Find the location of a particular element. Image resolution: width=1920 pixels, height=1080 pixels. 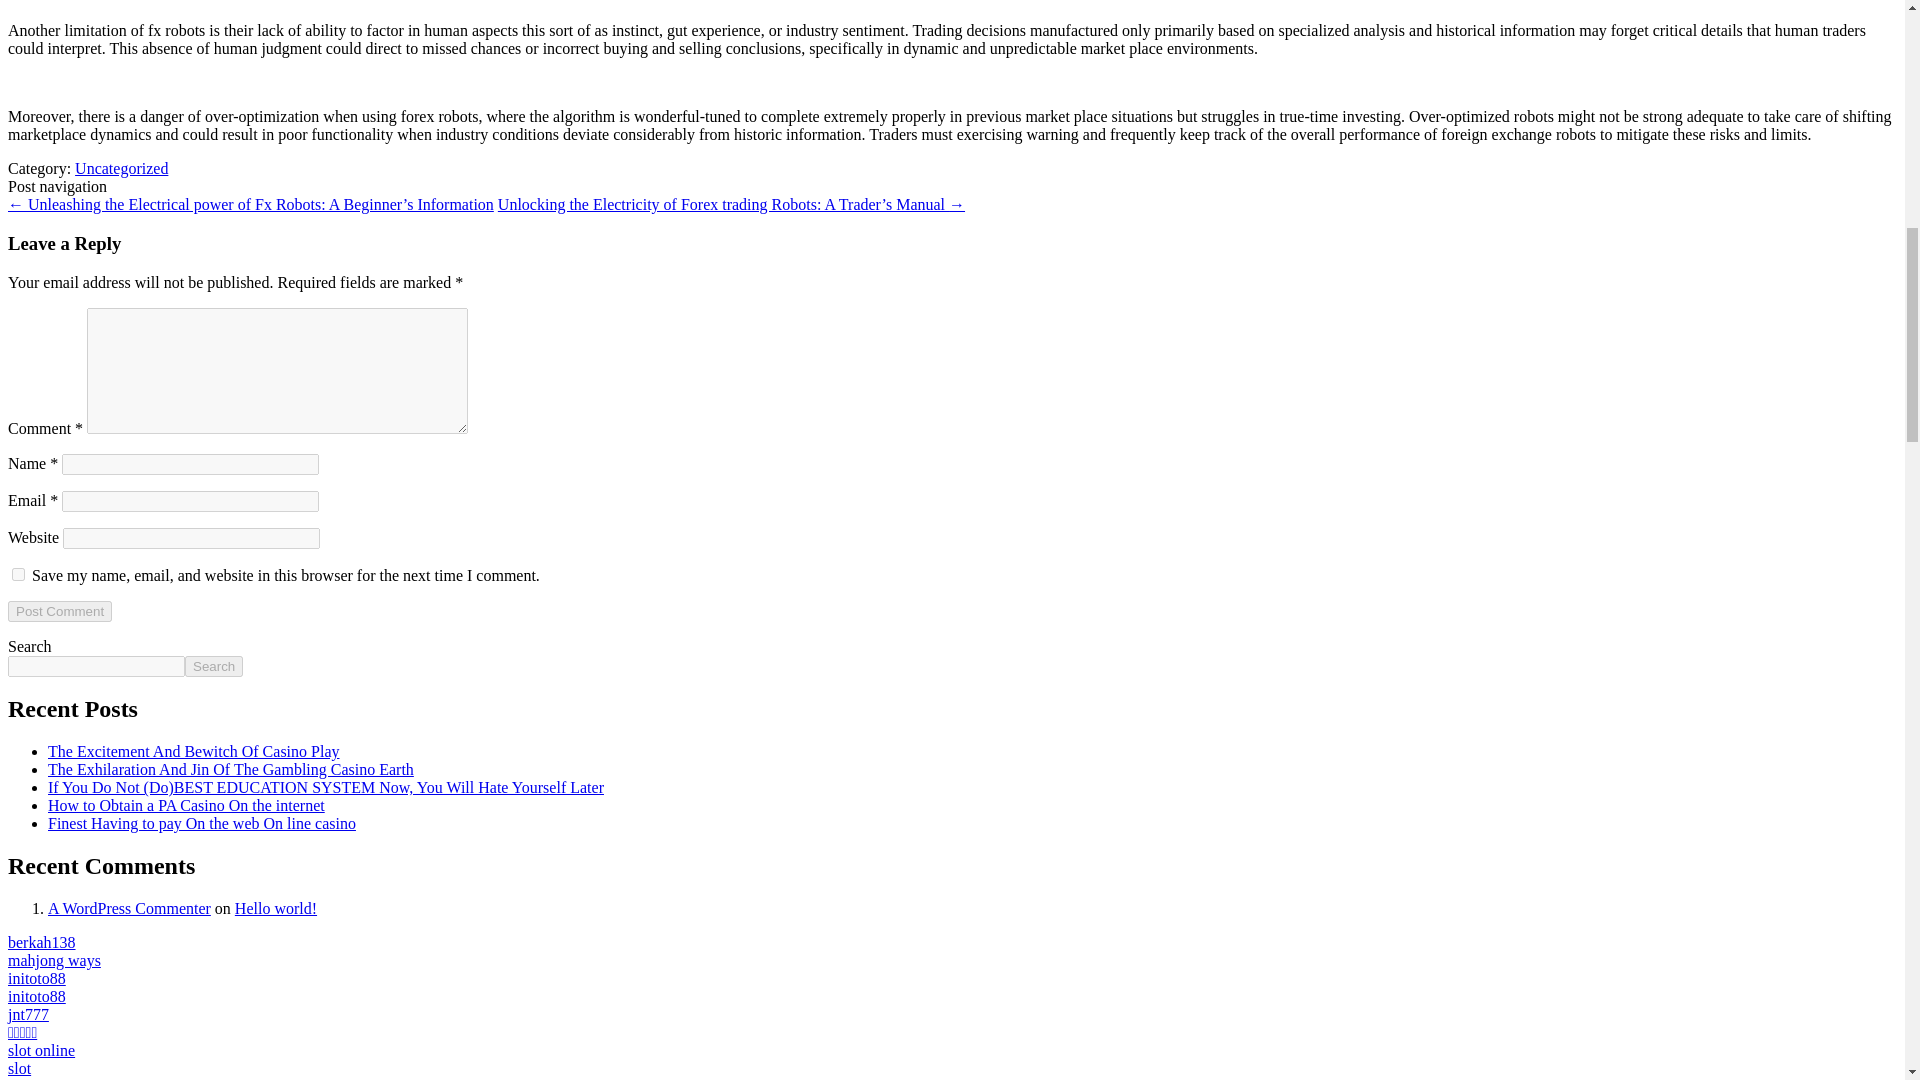

Finest Having to pay On the web On line casino is located at coordinates (202, 823).